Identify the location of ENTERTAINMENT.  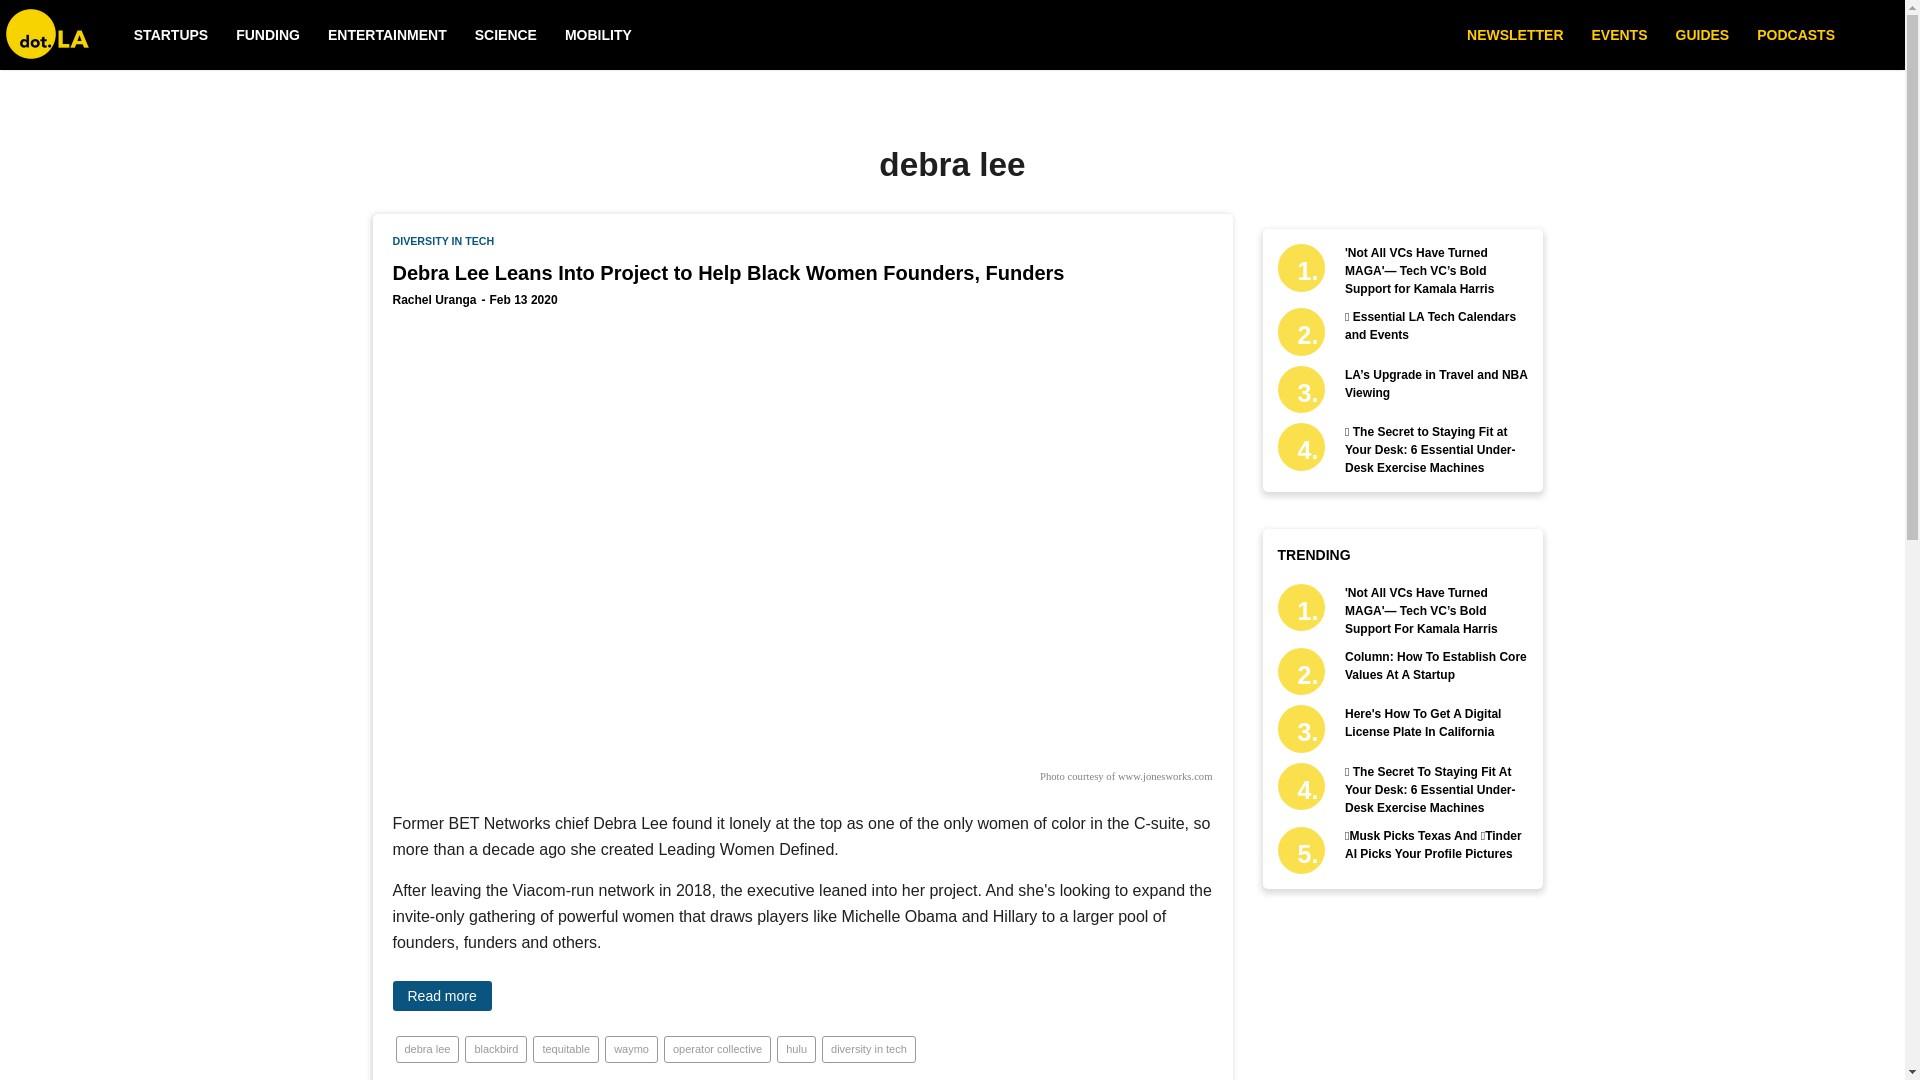
(388, 35).